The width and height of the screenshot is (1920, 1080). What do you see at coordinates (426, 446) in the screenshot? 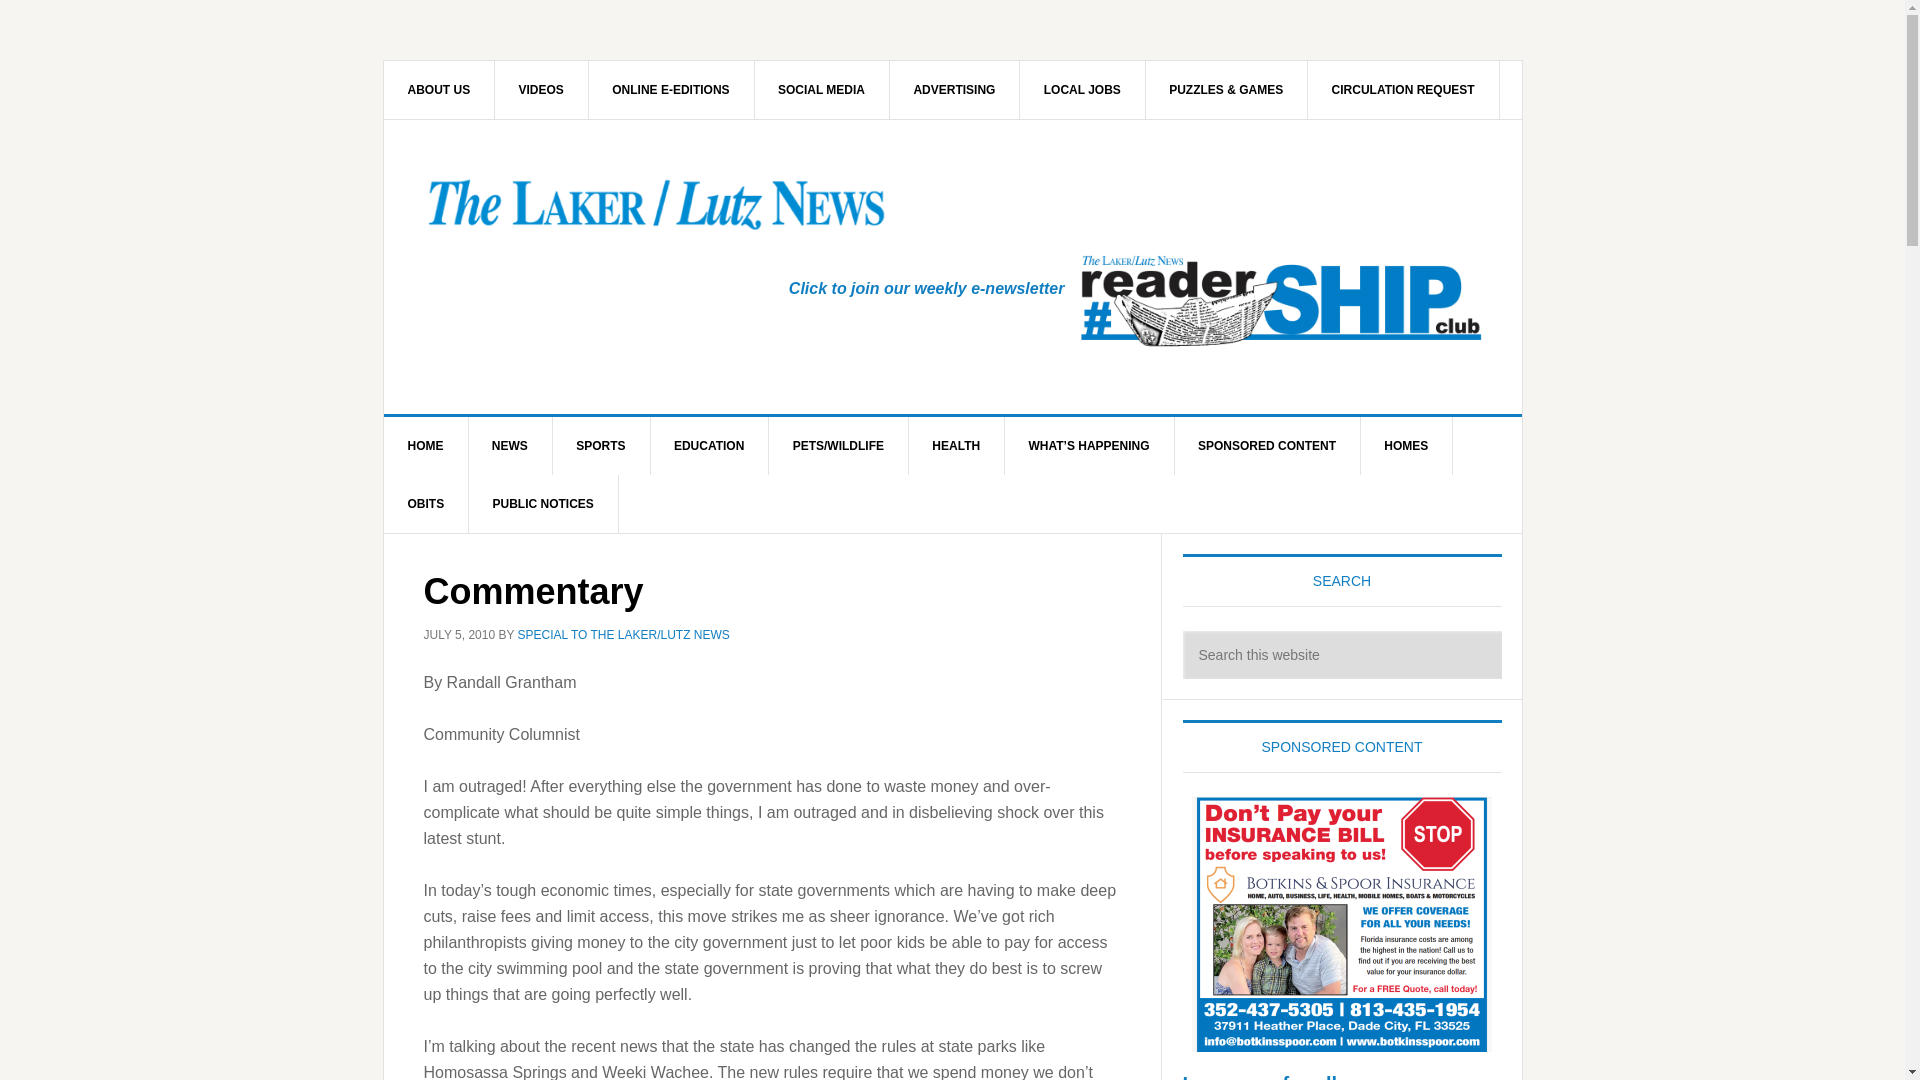
I see `HOME` at bounding box center [426, 446].